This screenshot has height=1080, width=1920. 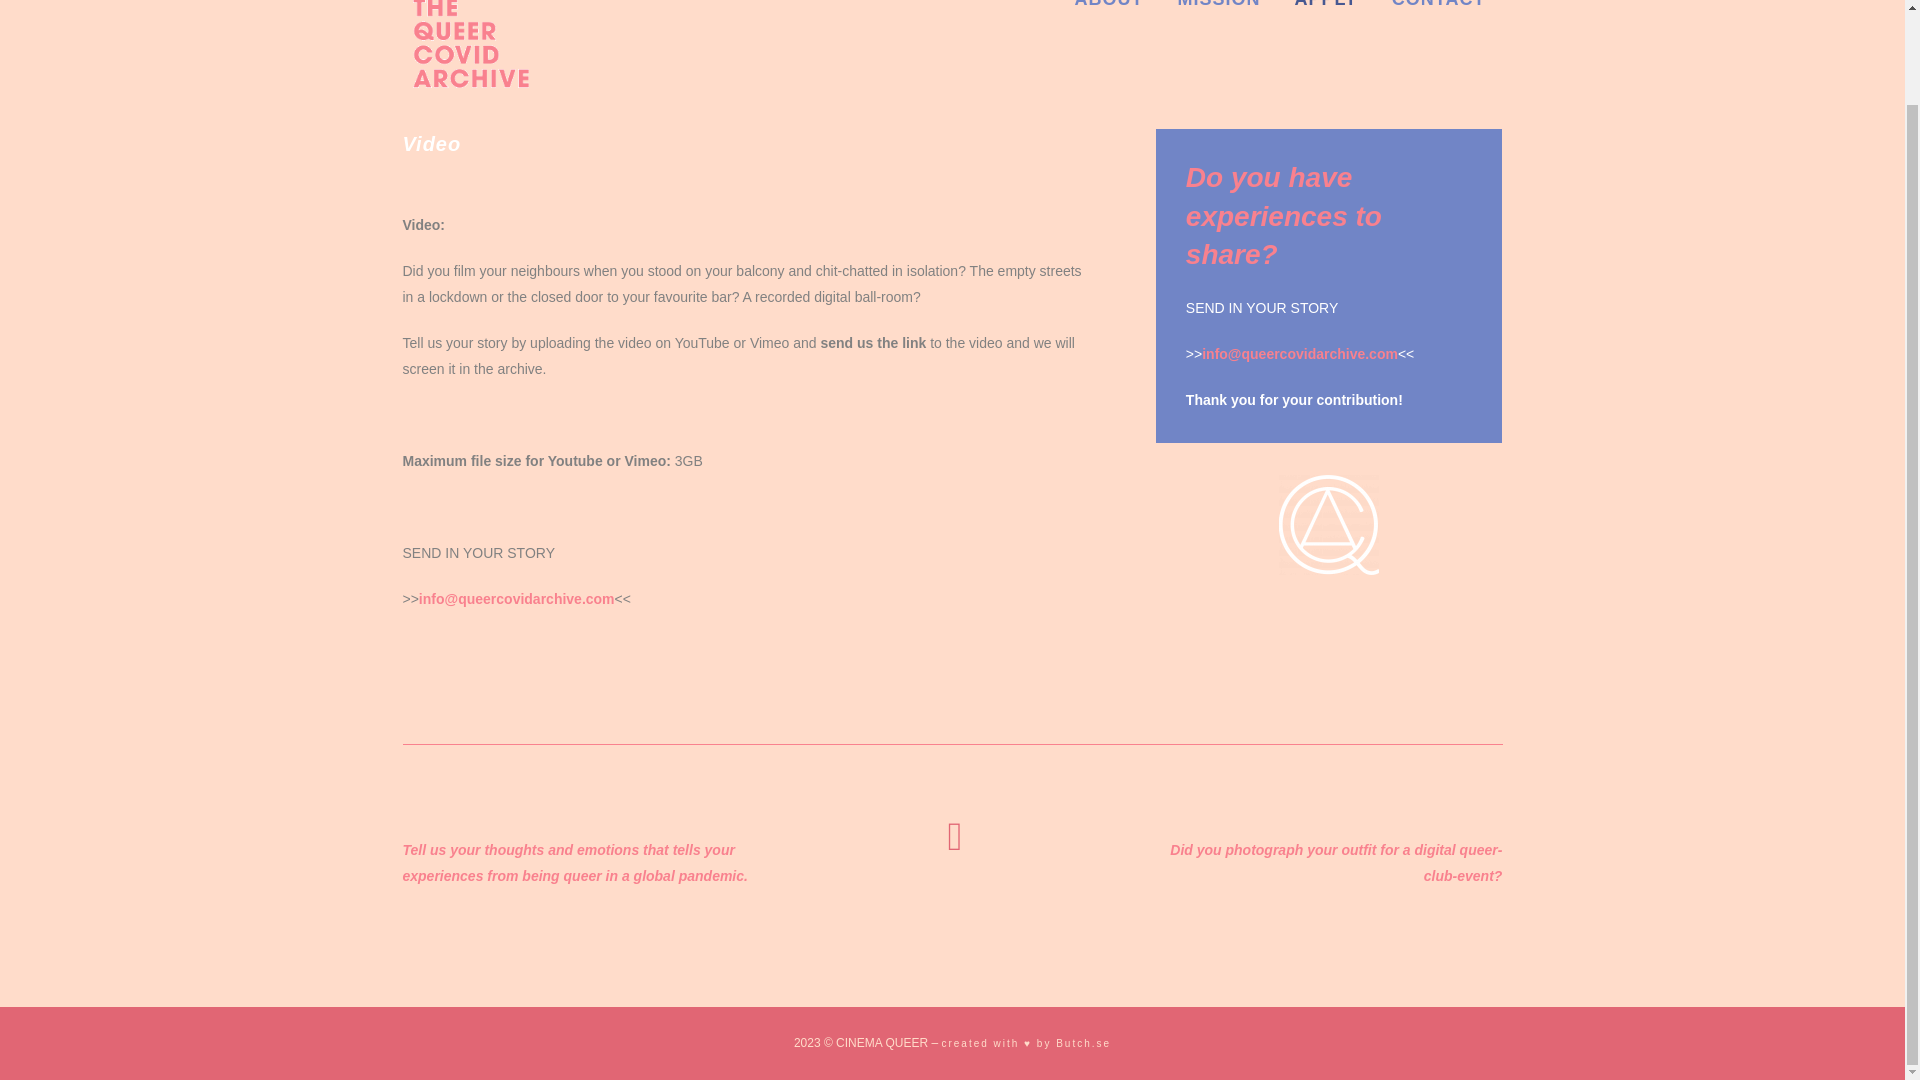 I want to click on Logotypikon - vit, so click(x=1328, y=524).